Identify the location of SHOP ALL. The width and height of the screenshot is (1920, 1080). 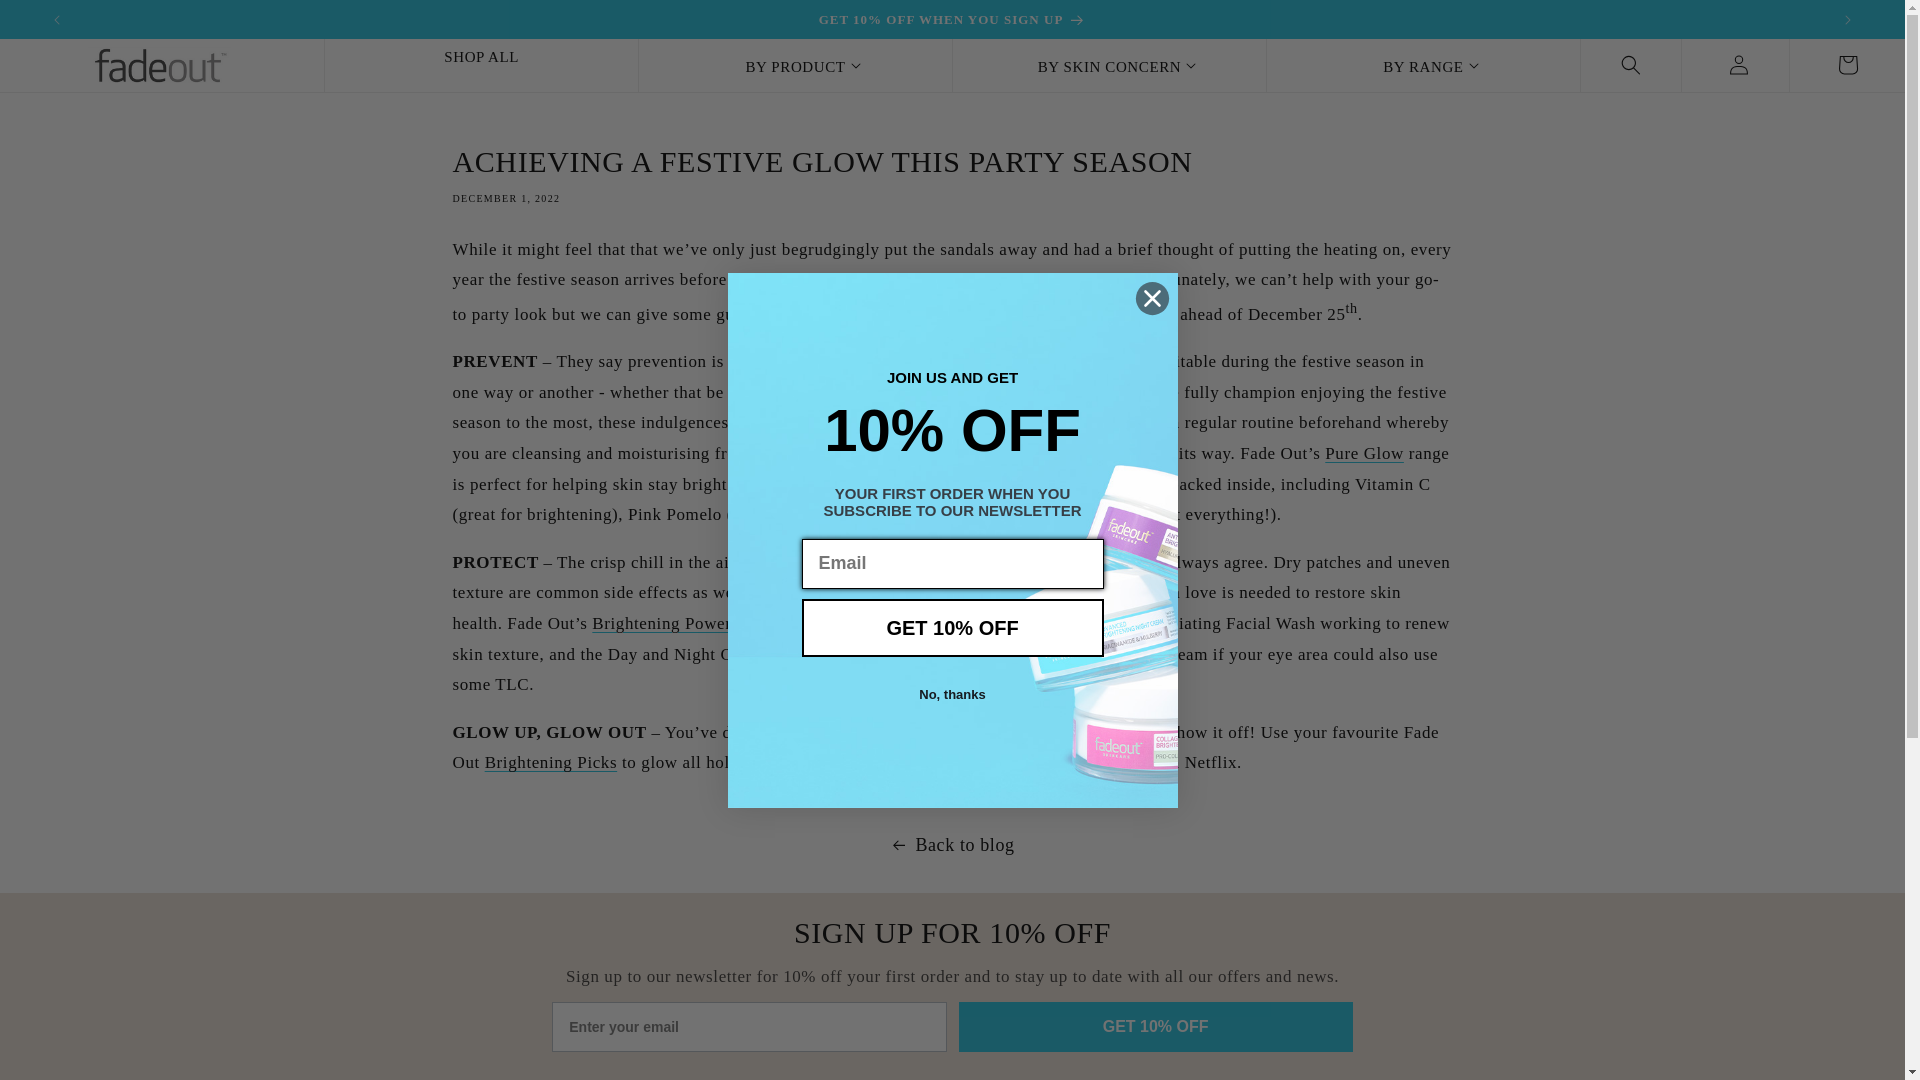
(480, 64).